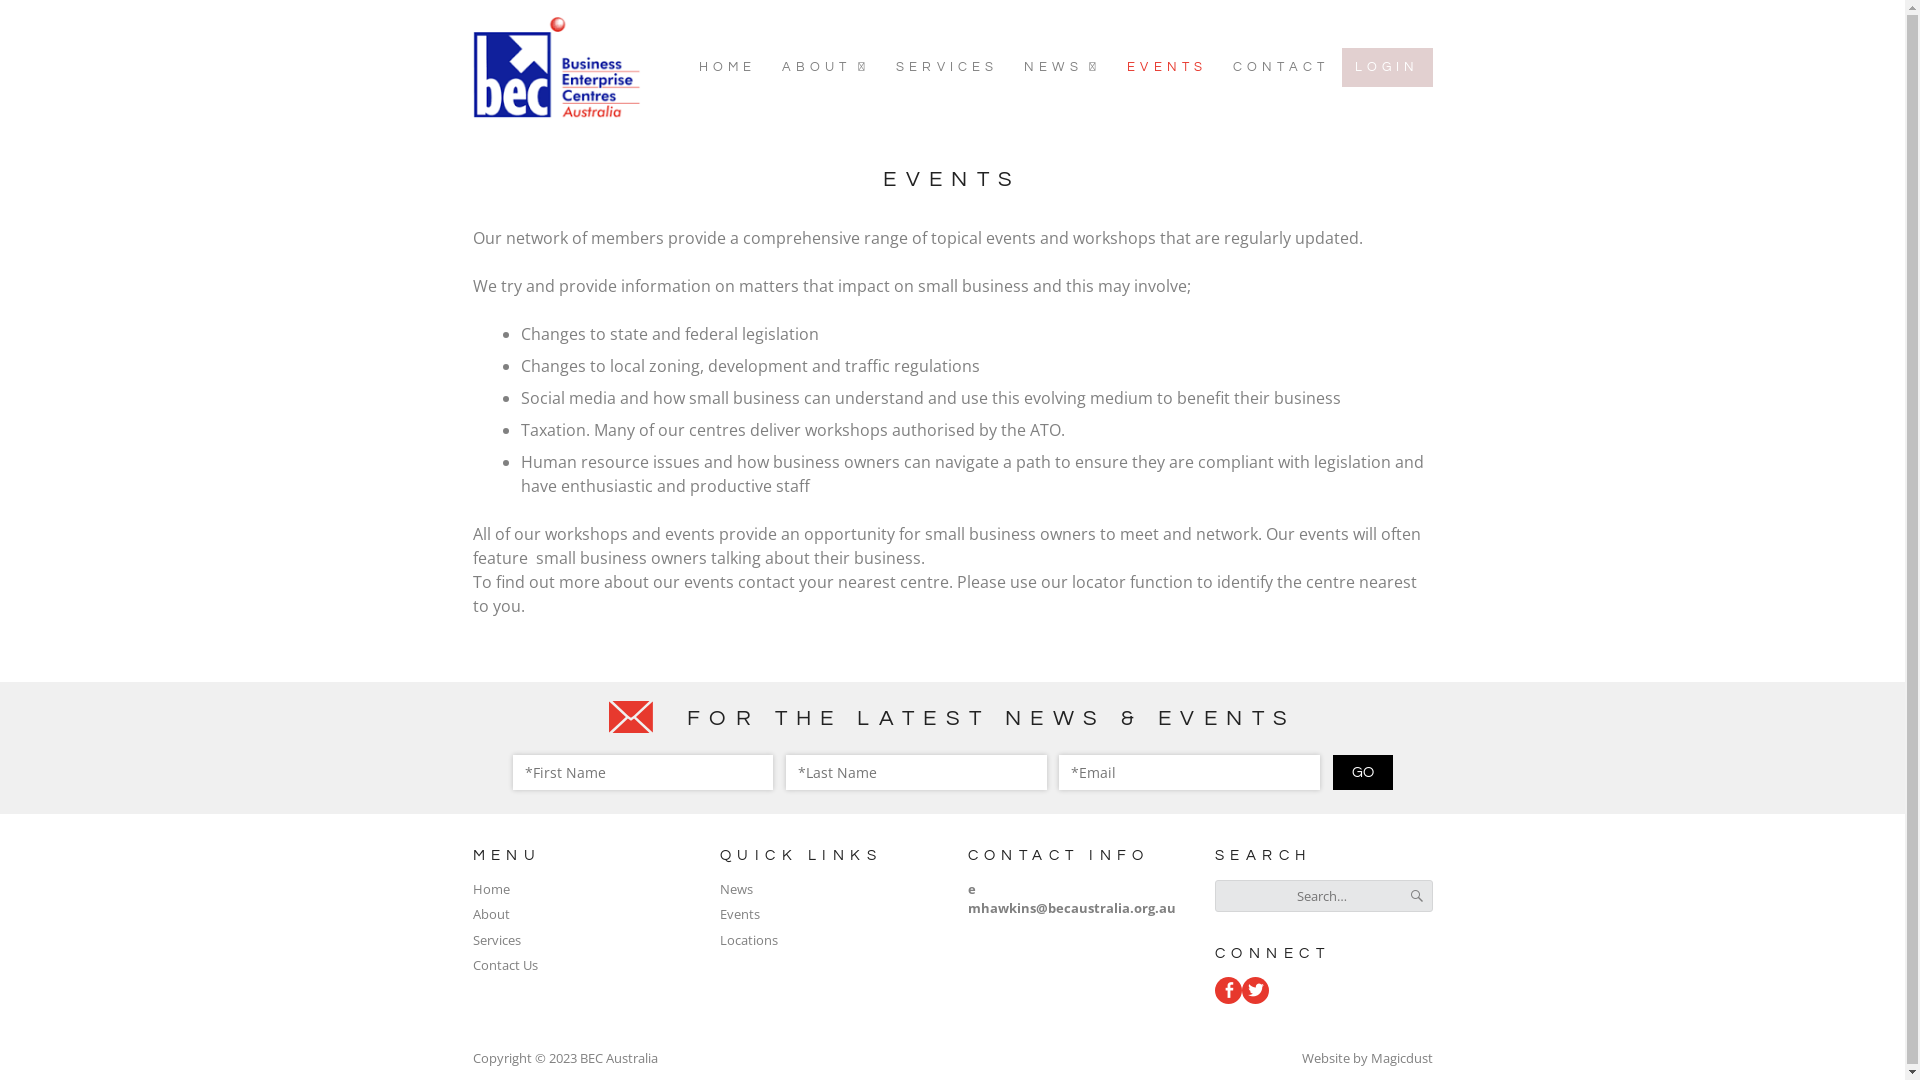 The height and width of the screenshot is (1080, 1920). I want to click on HOME, so click(728, 68).